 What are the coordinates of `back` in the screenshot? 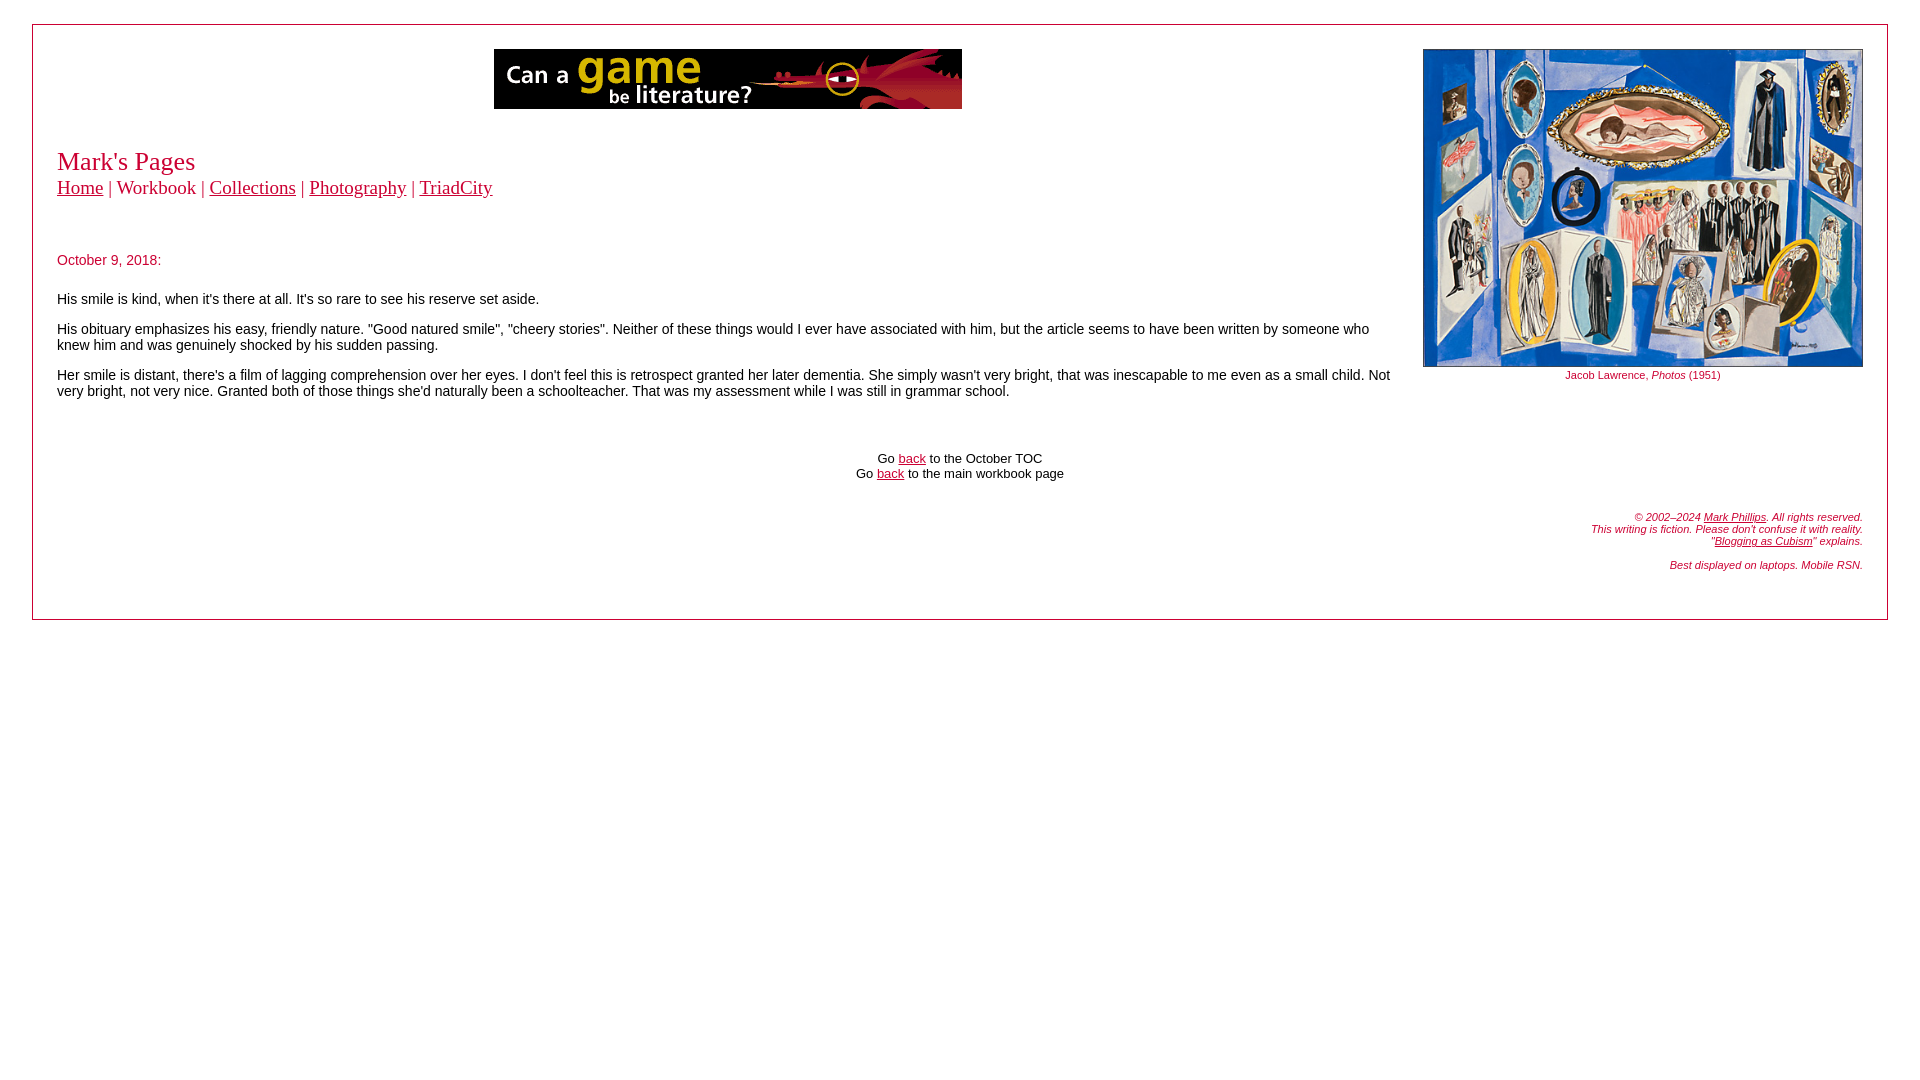 It's located at (912, 458).